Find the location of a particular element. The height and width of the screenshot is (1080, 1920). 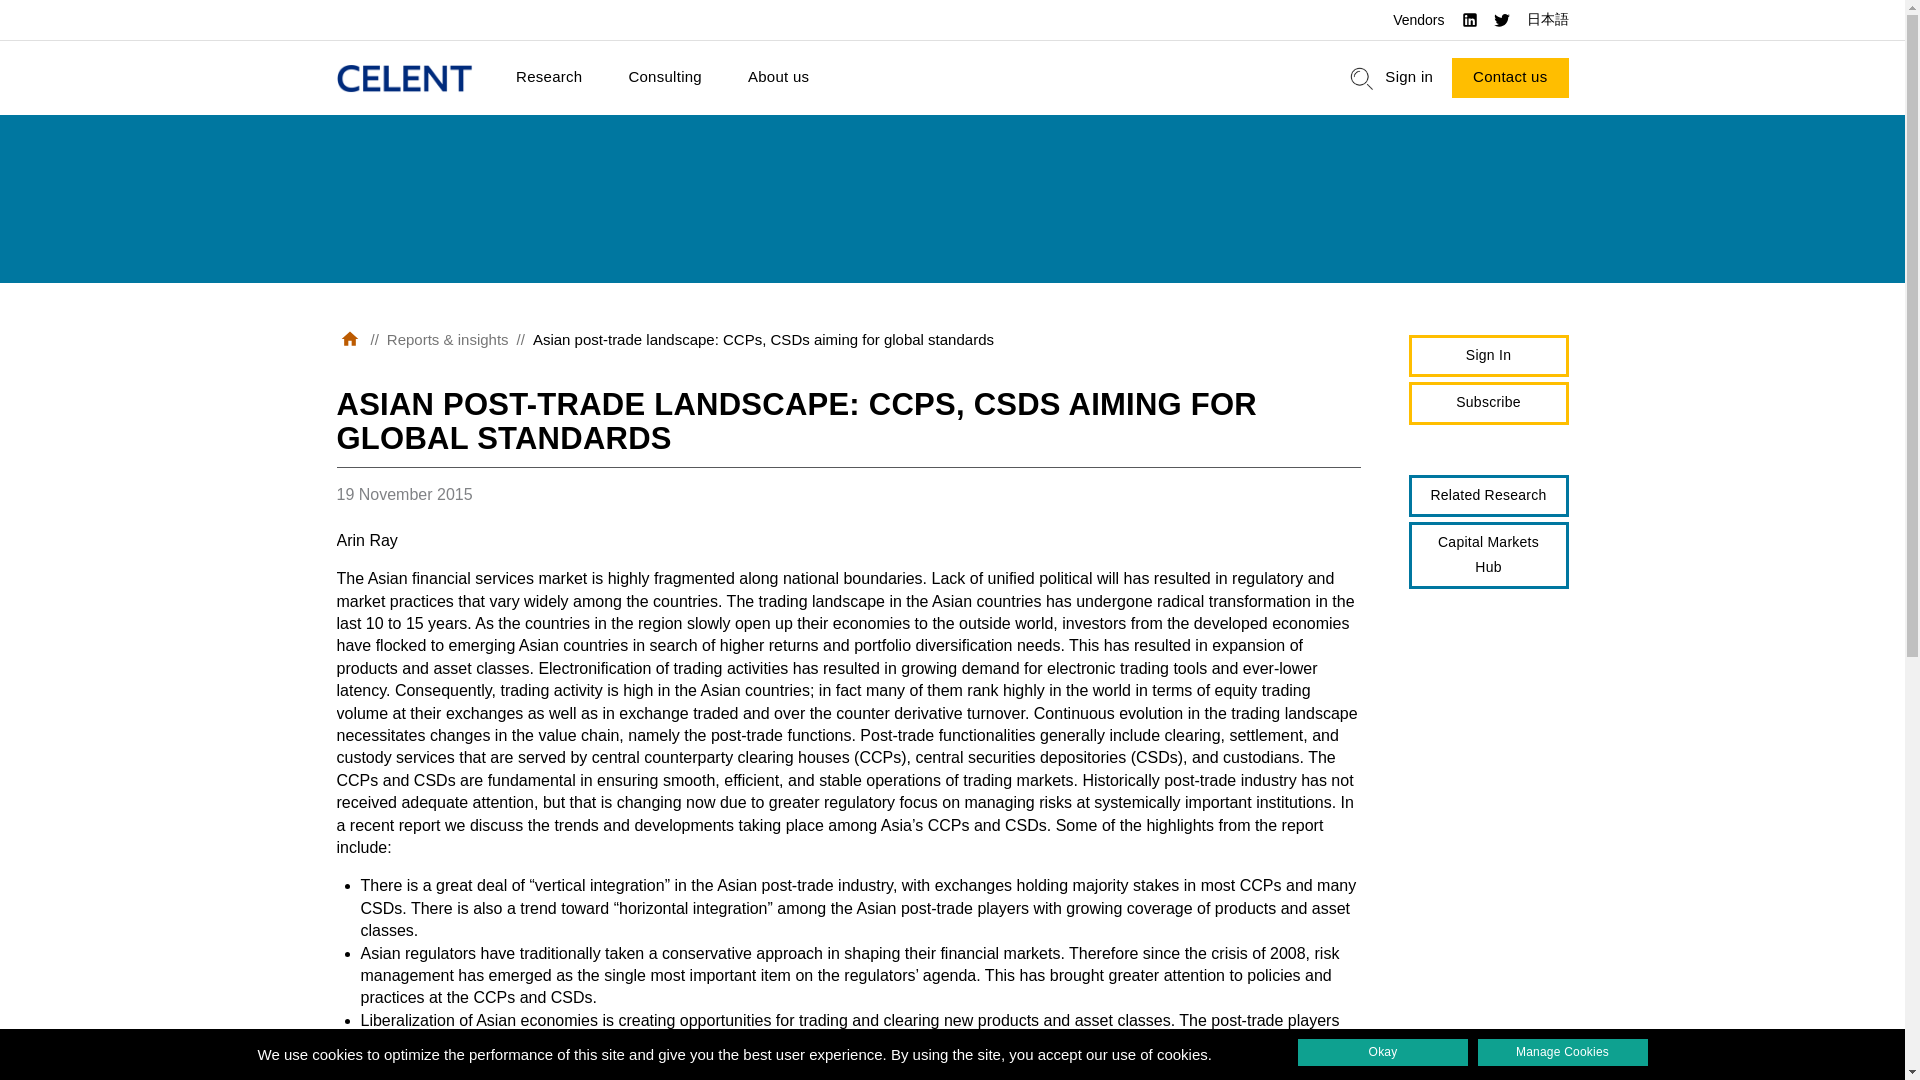

Research is located at coordinates (548, 78).